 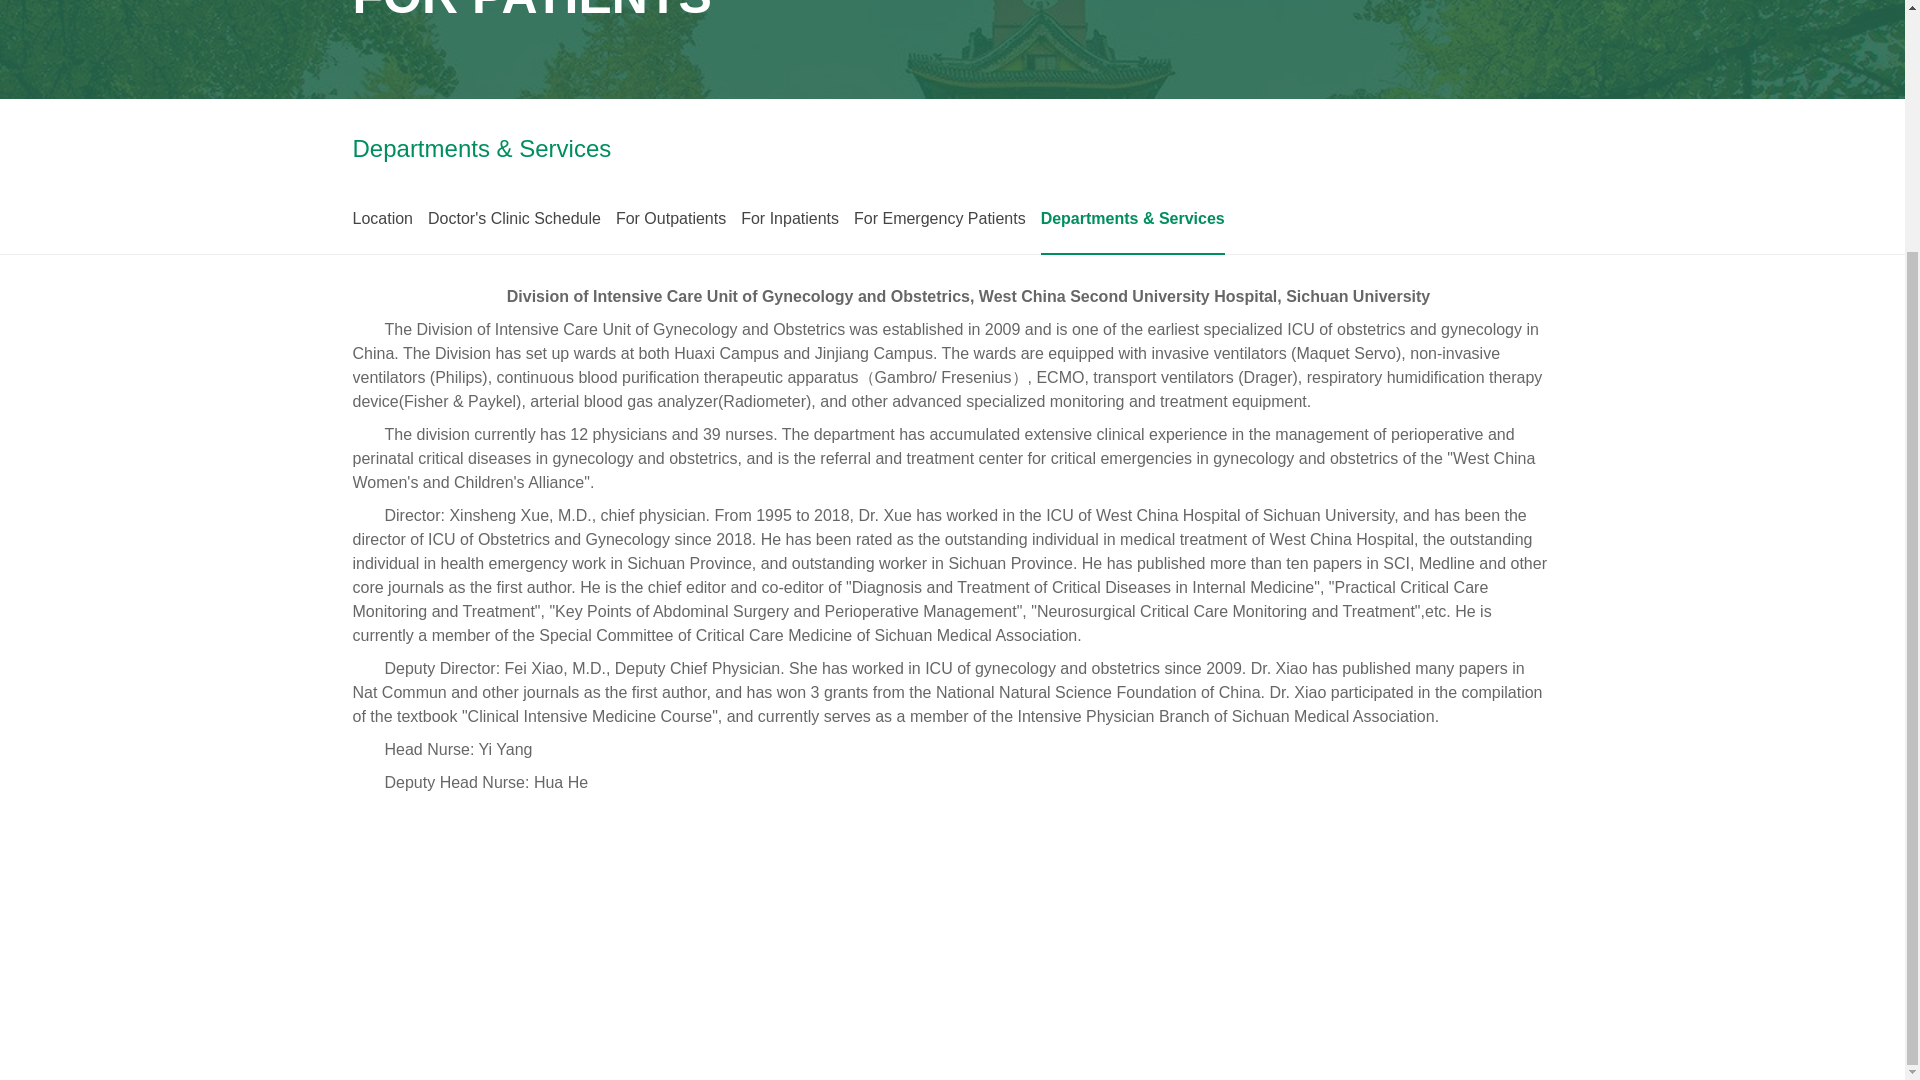 What do you see at coordinates (790, 218) in the screenshot?
I see `For Inpatients` at bounding box center [790, 218].